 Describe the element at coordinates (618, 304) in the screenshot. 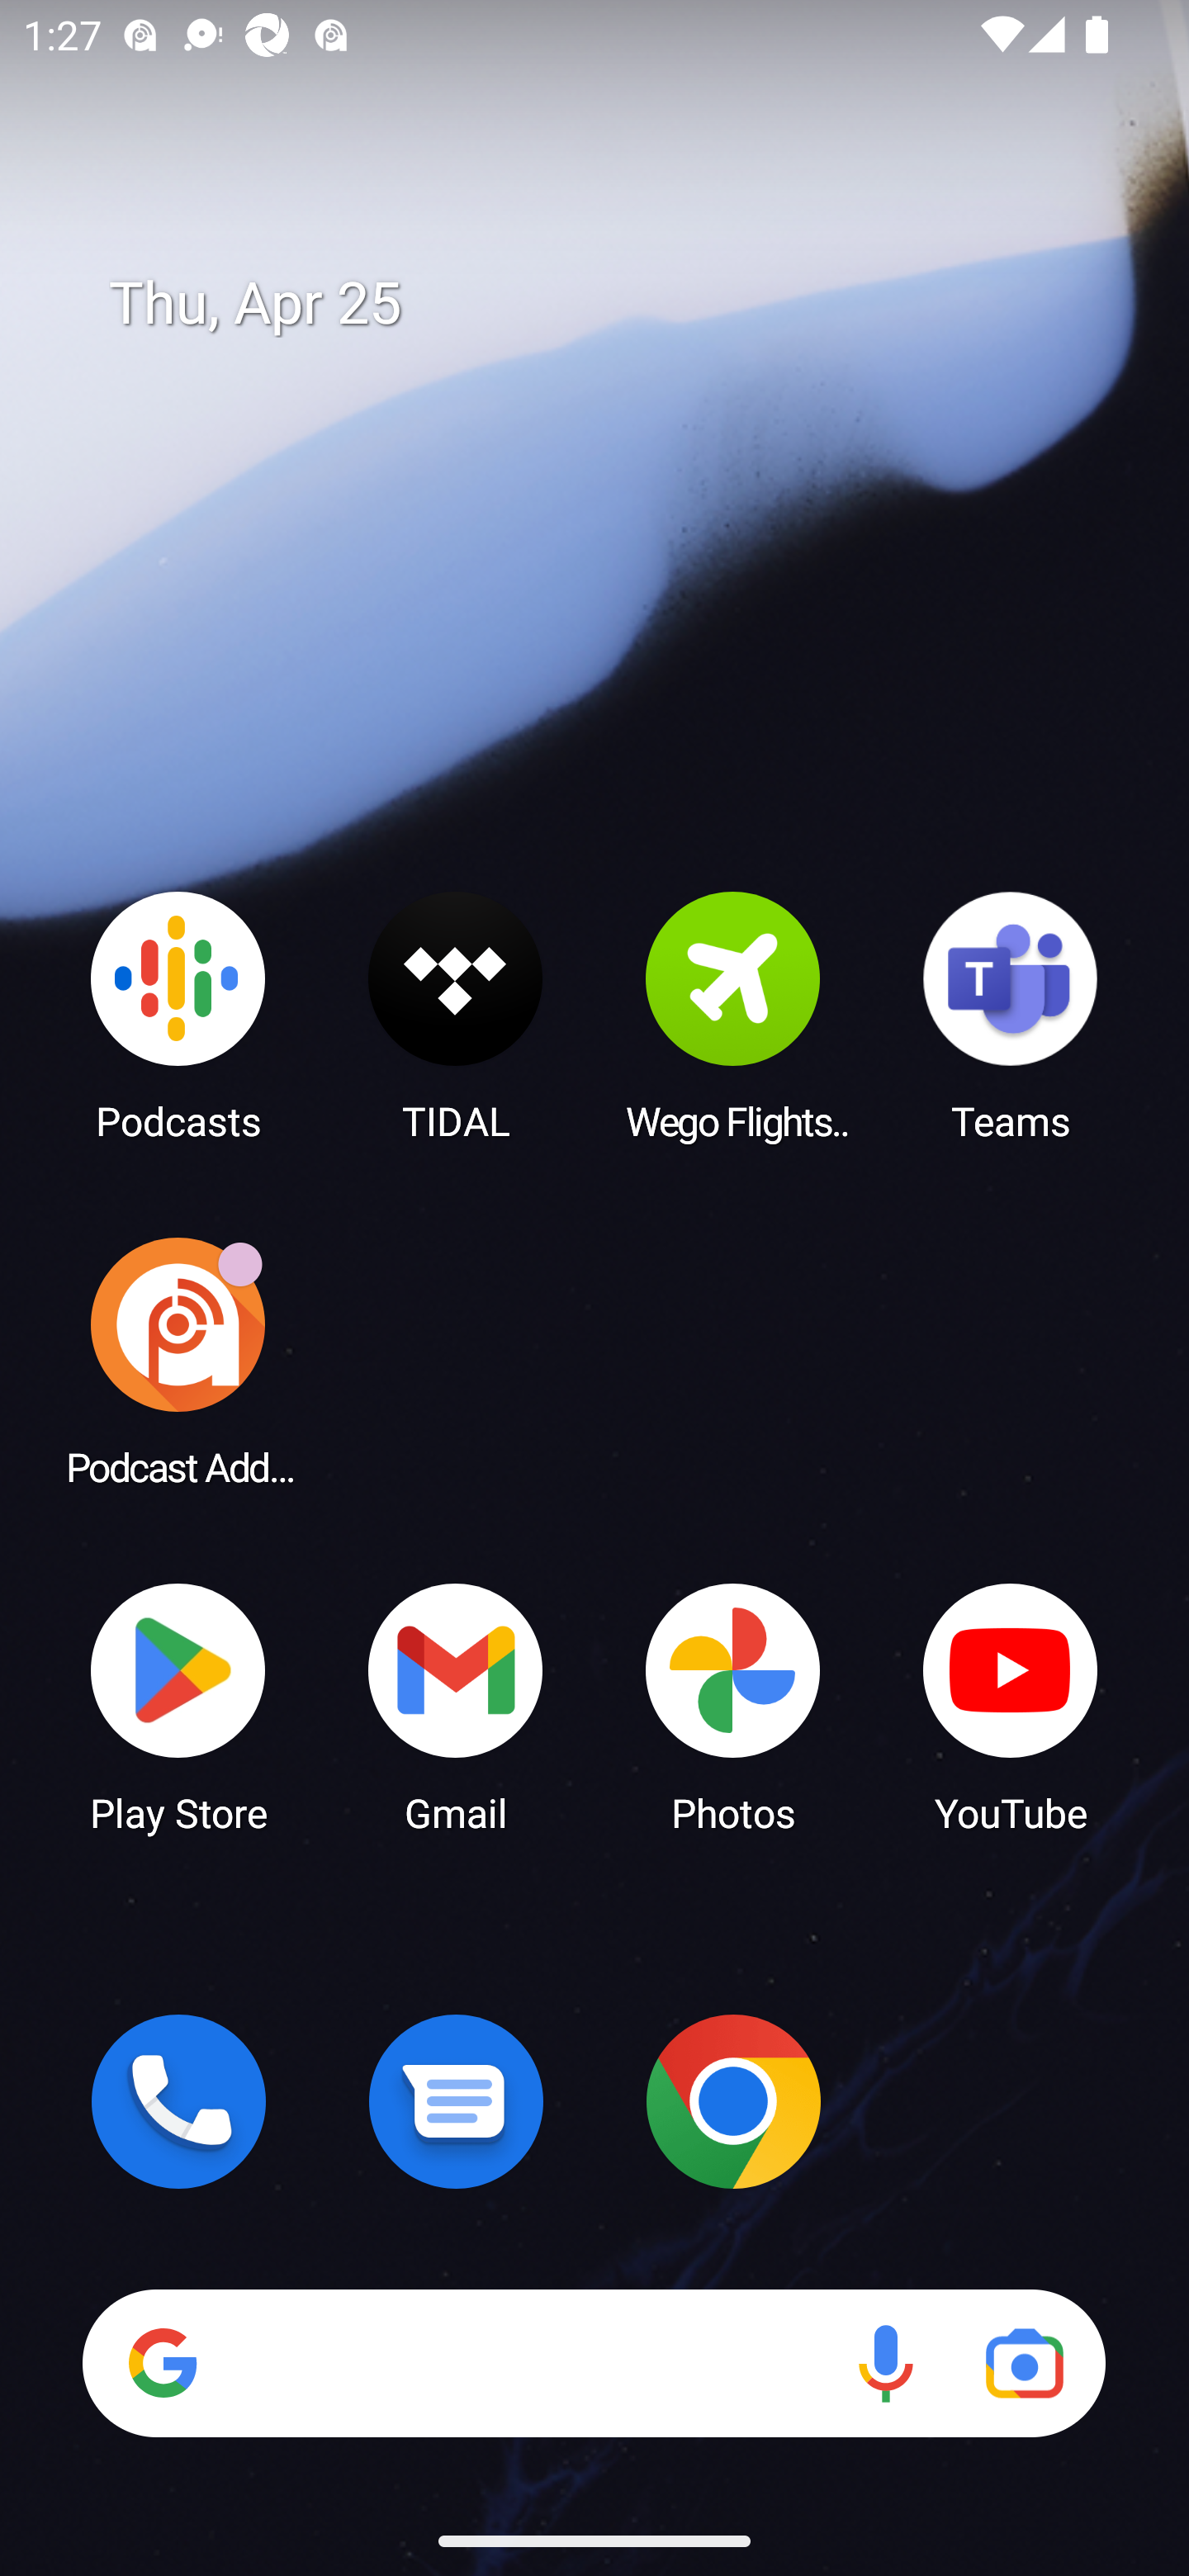

I see `Thu, Apr 25` at that location.